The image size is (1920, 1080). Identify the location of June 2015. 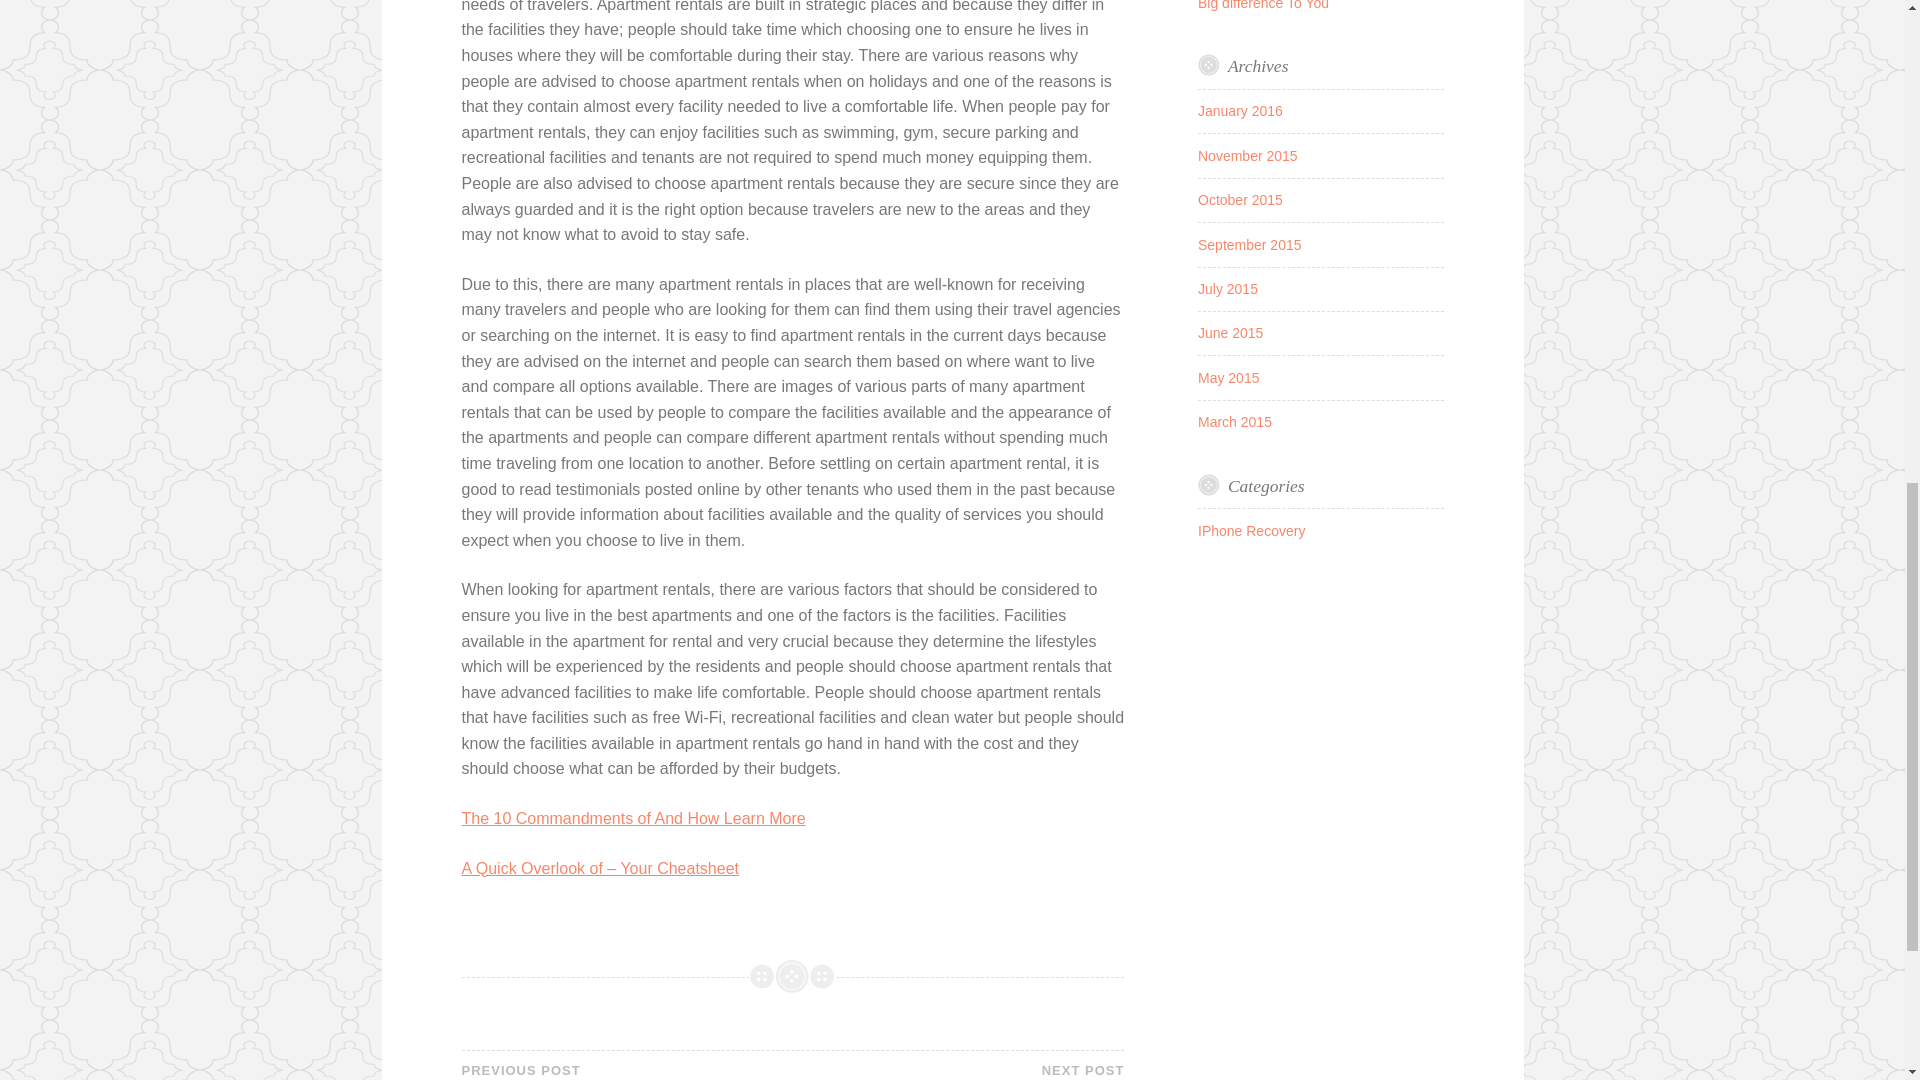
(1230, 333).